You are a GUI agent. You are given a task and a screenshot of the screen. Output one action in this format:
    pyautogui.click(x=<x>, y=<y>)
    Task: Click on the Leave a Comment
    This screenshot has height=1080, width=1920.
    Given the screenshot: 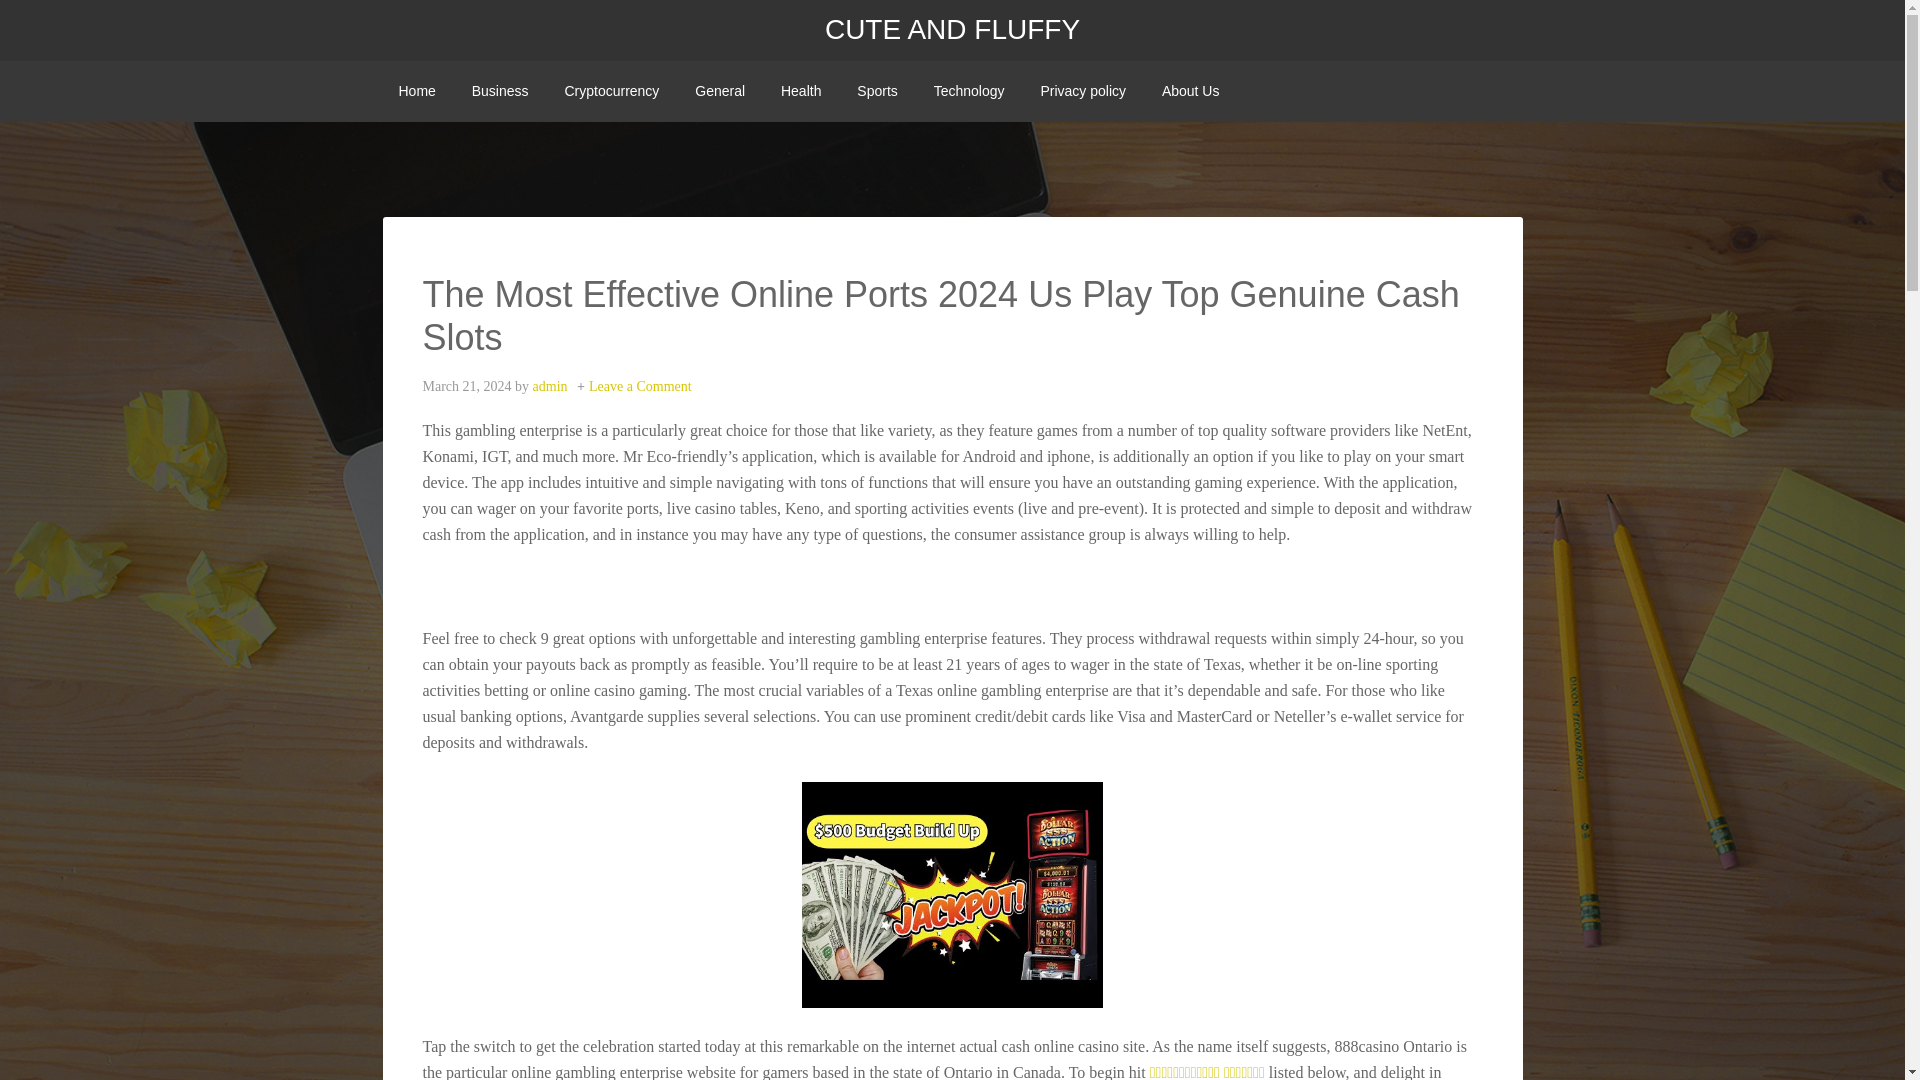 What is the action you would take?
    pyautogui.click(x=640, y=386)
    